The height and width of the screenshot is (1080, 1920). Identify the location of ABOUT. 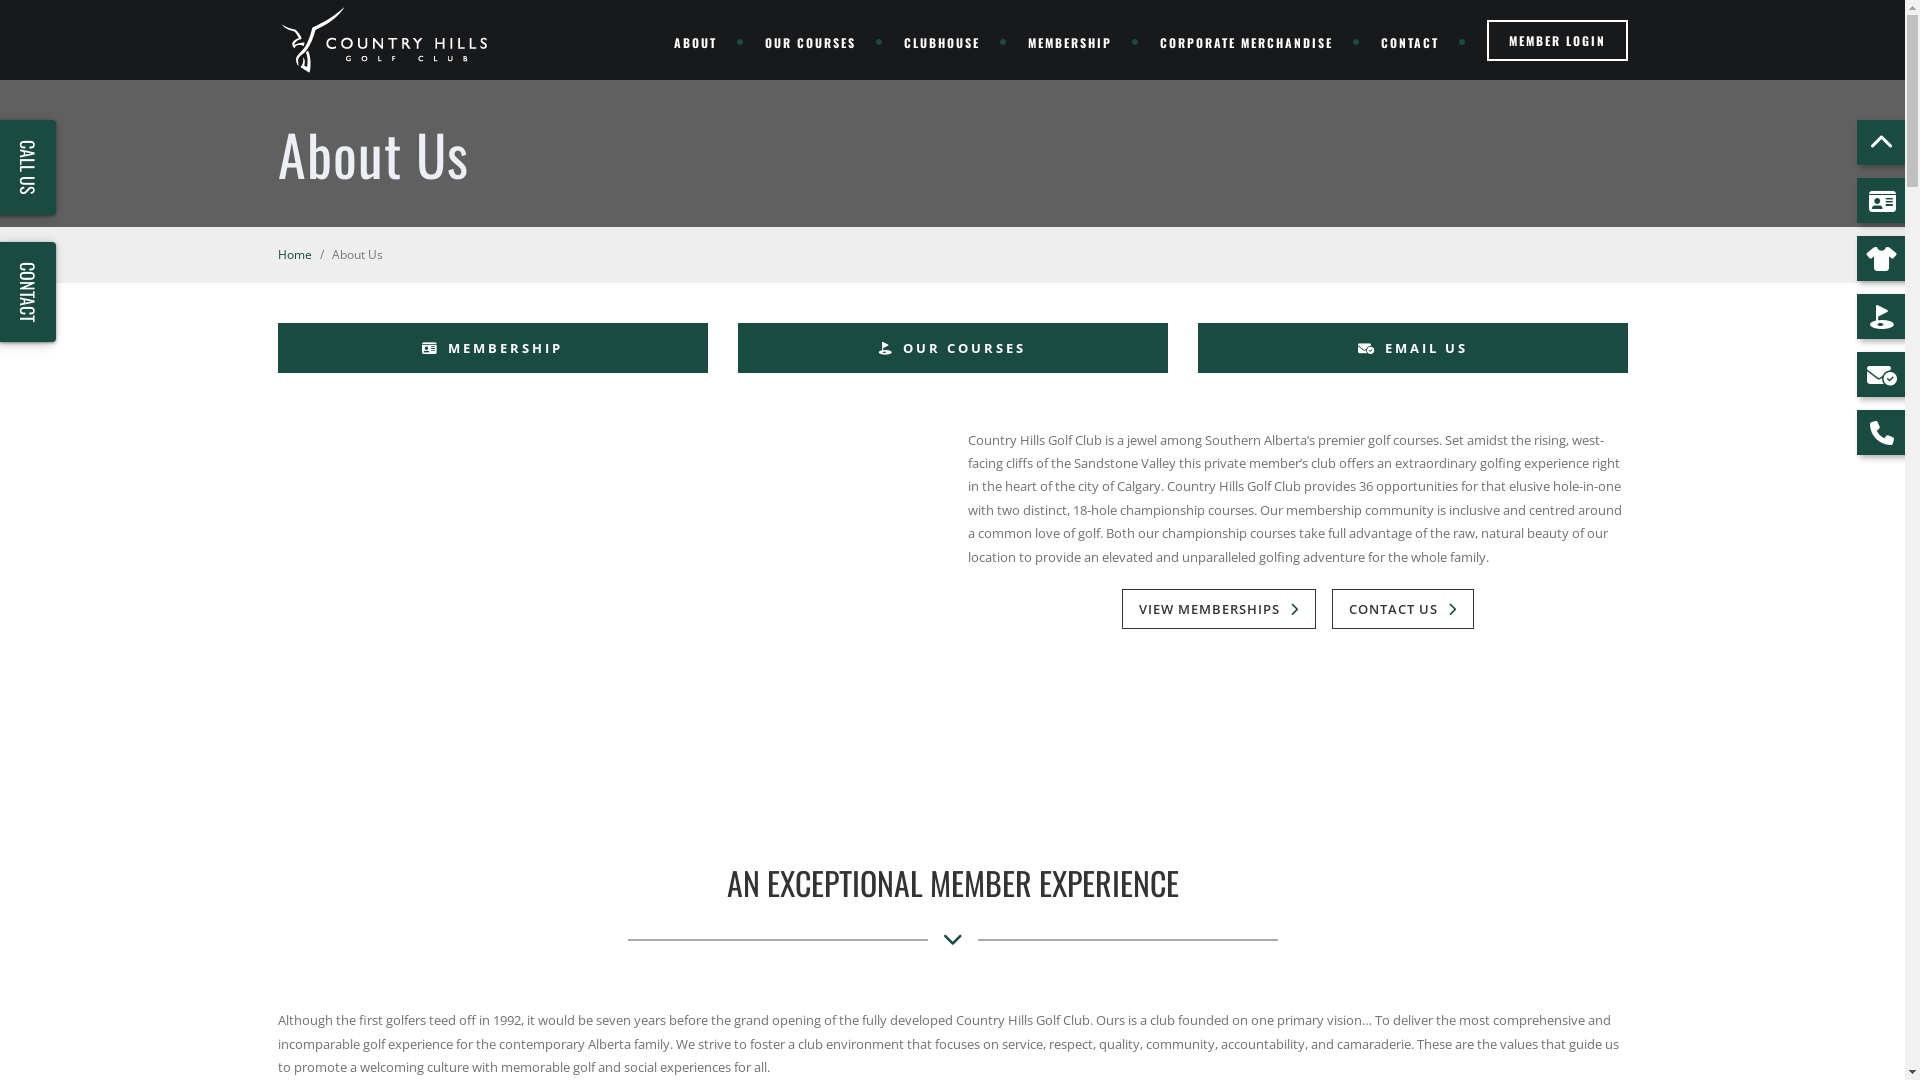
(700, 42).